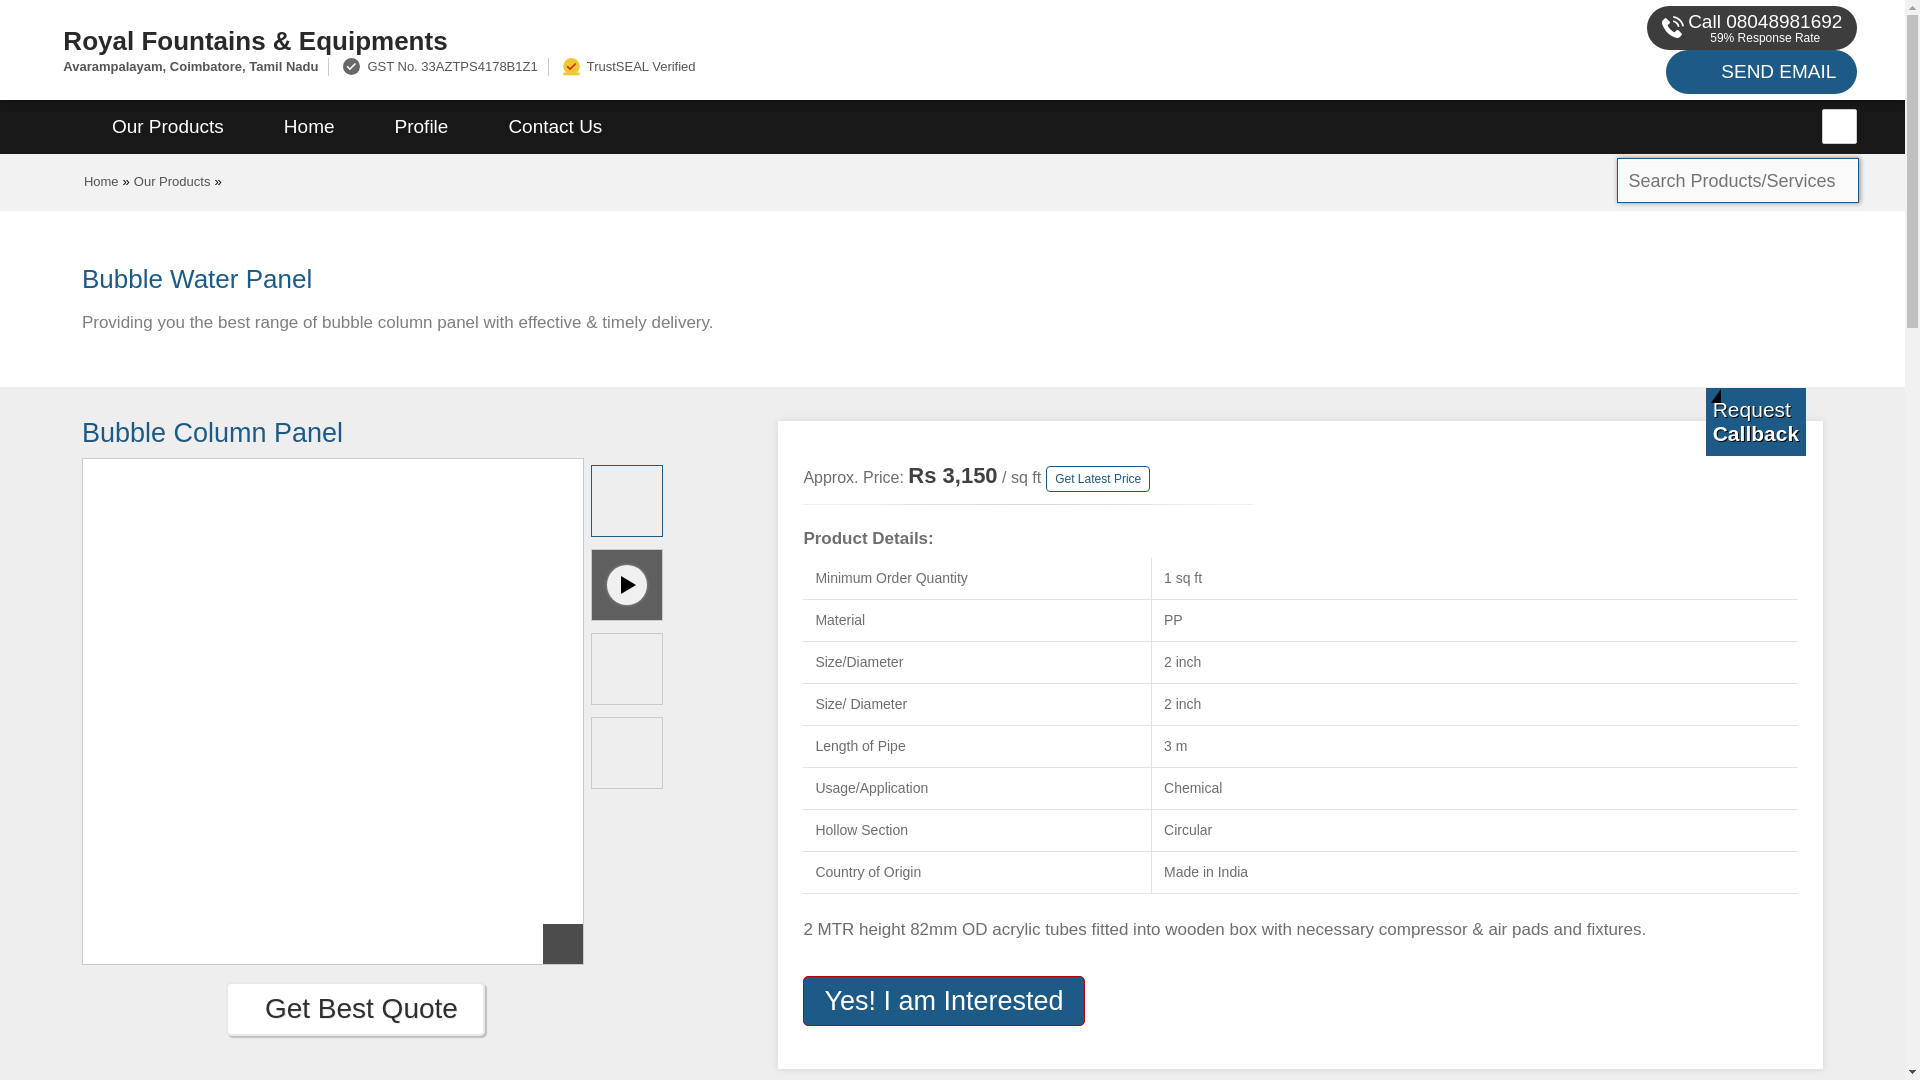 The image size is (1920, 1080). What do you see at coordinates (421, 127) in the screenshot?
I see `Profile` at bounding box center [421, 127].